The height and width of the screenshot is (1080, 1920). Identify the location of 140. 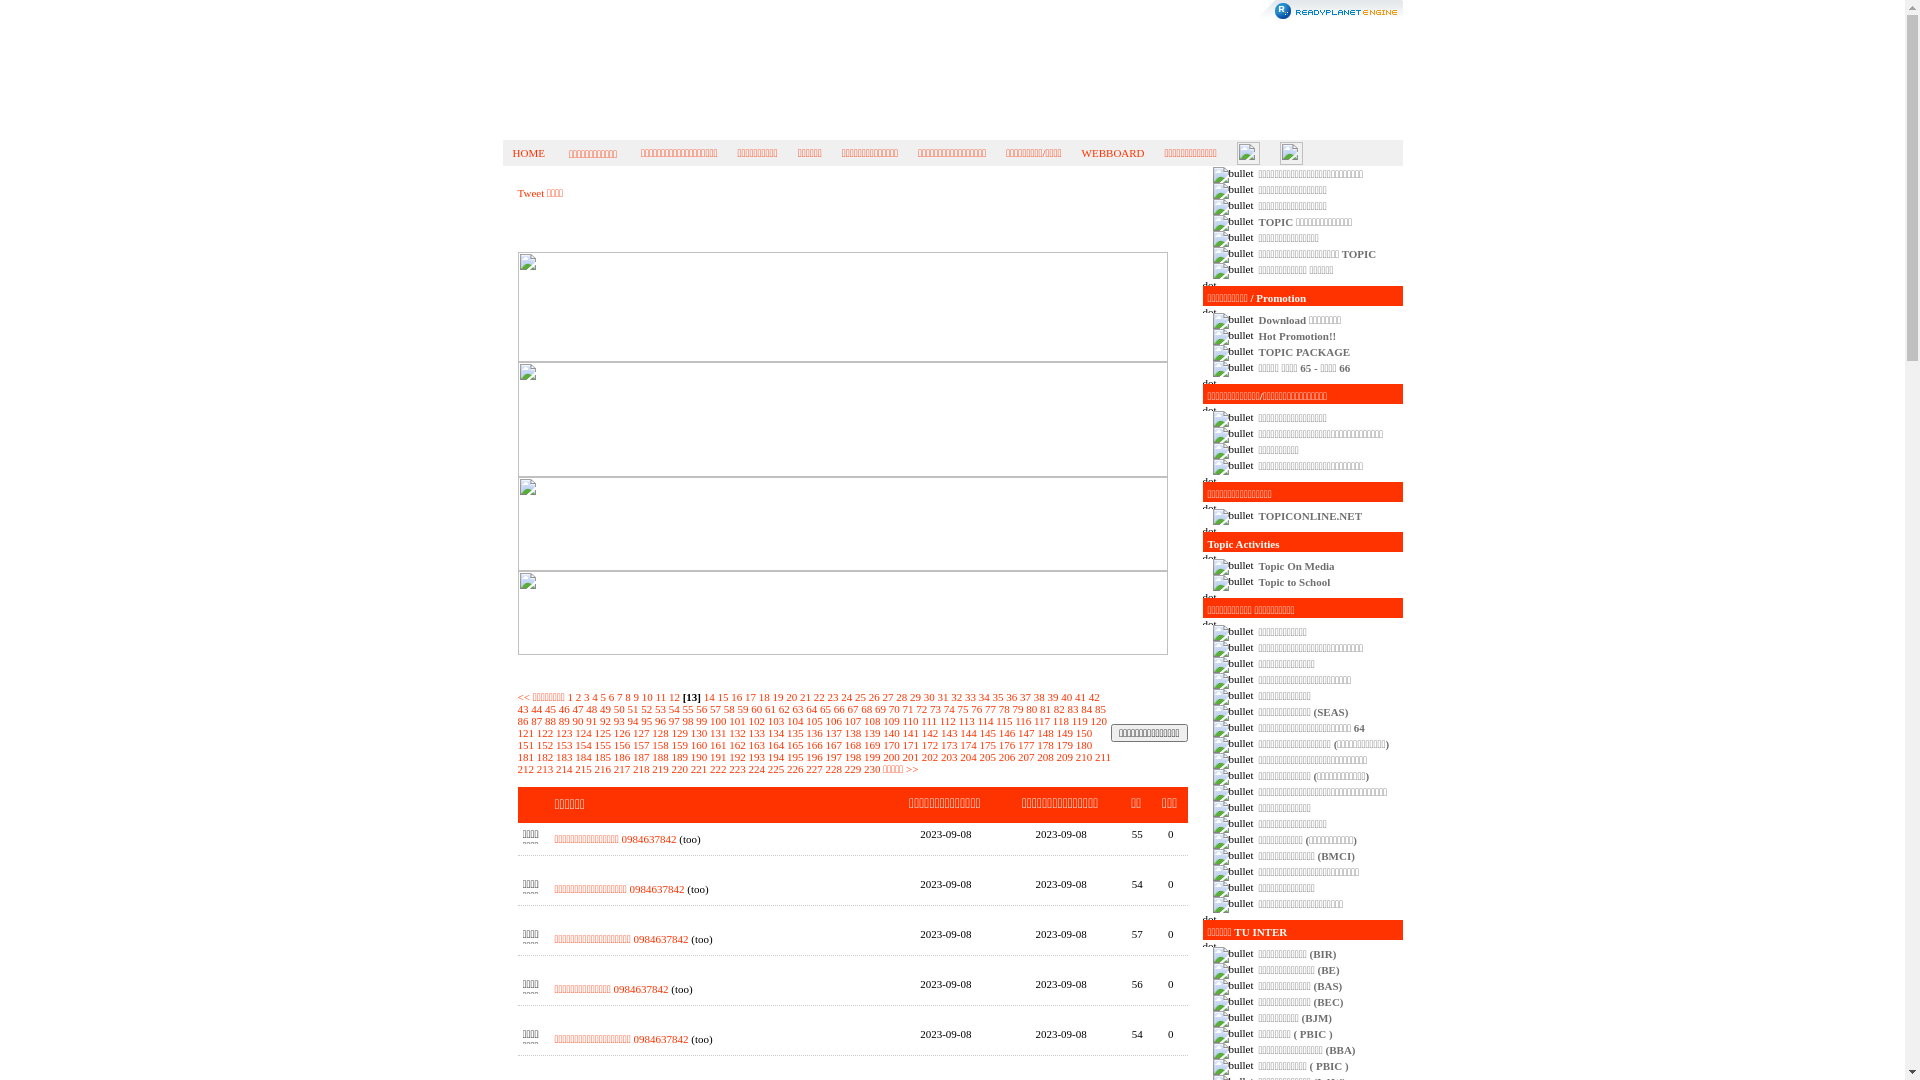
(892, 733).